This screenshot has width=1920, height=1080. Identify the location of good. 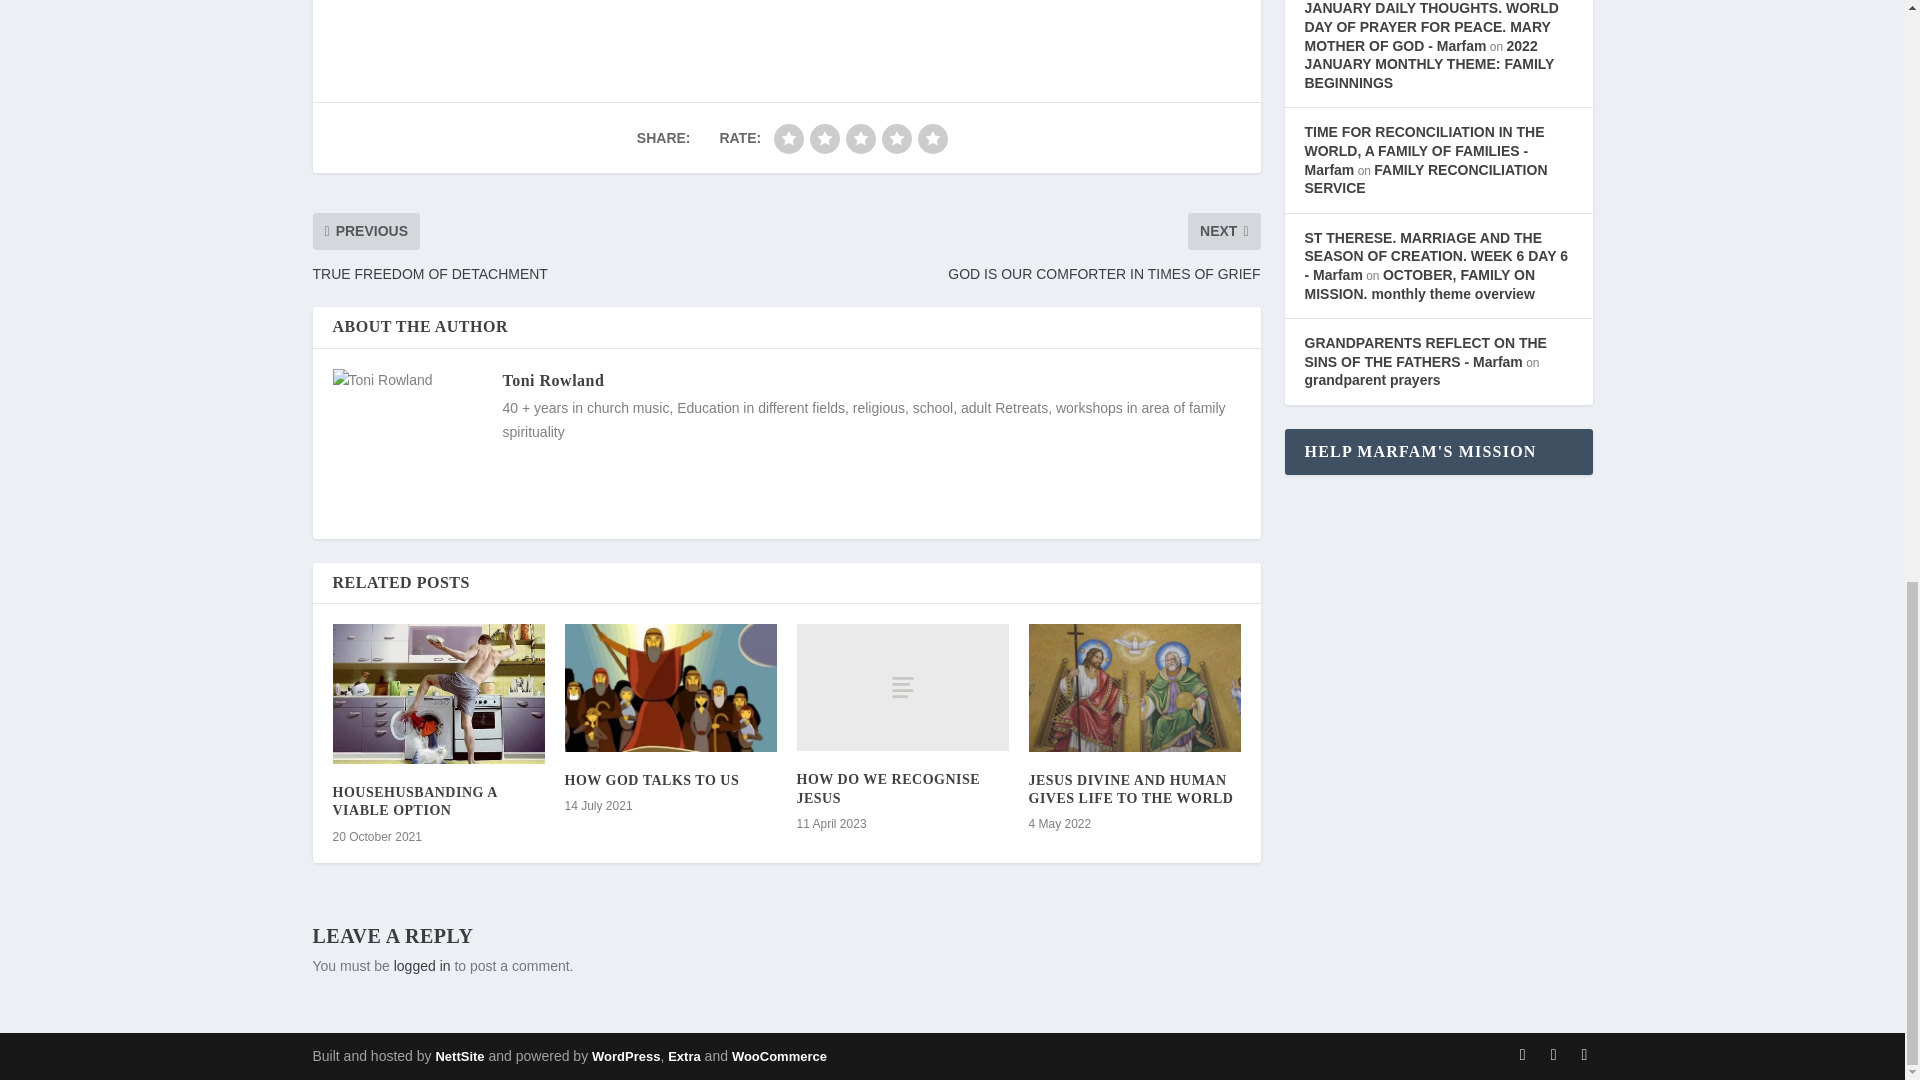
(896, 139).